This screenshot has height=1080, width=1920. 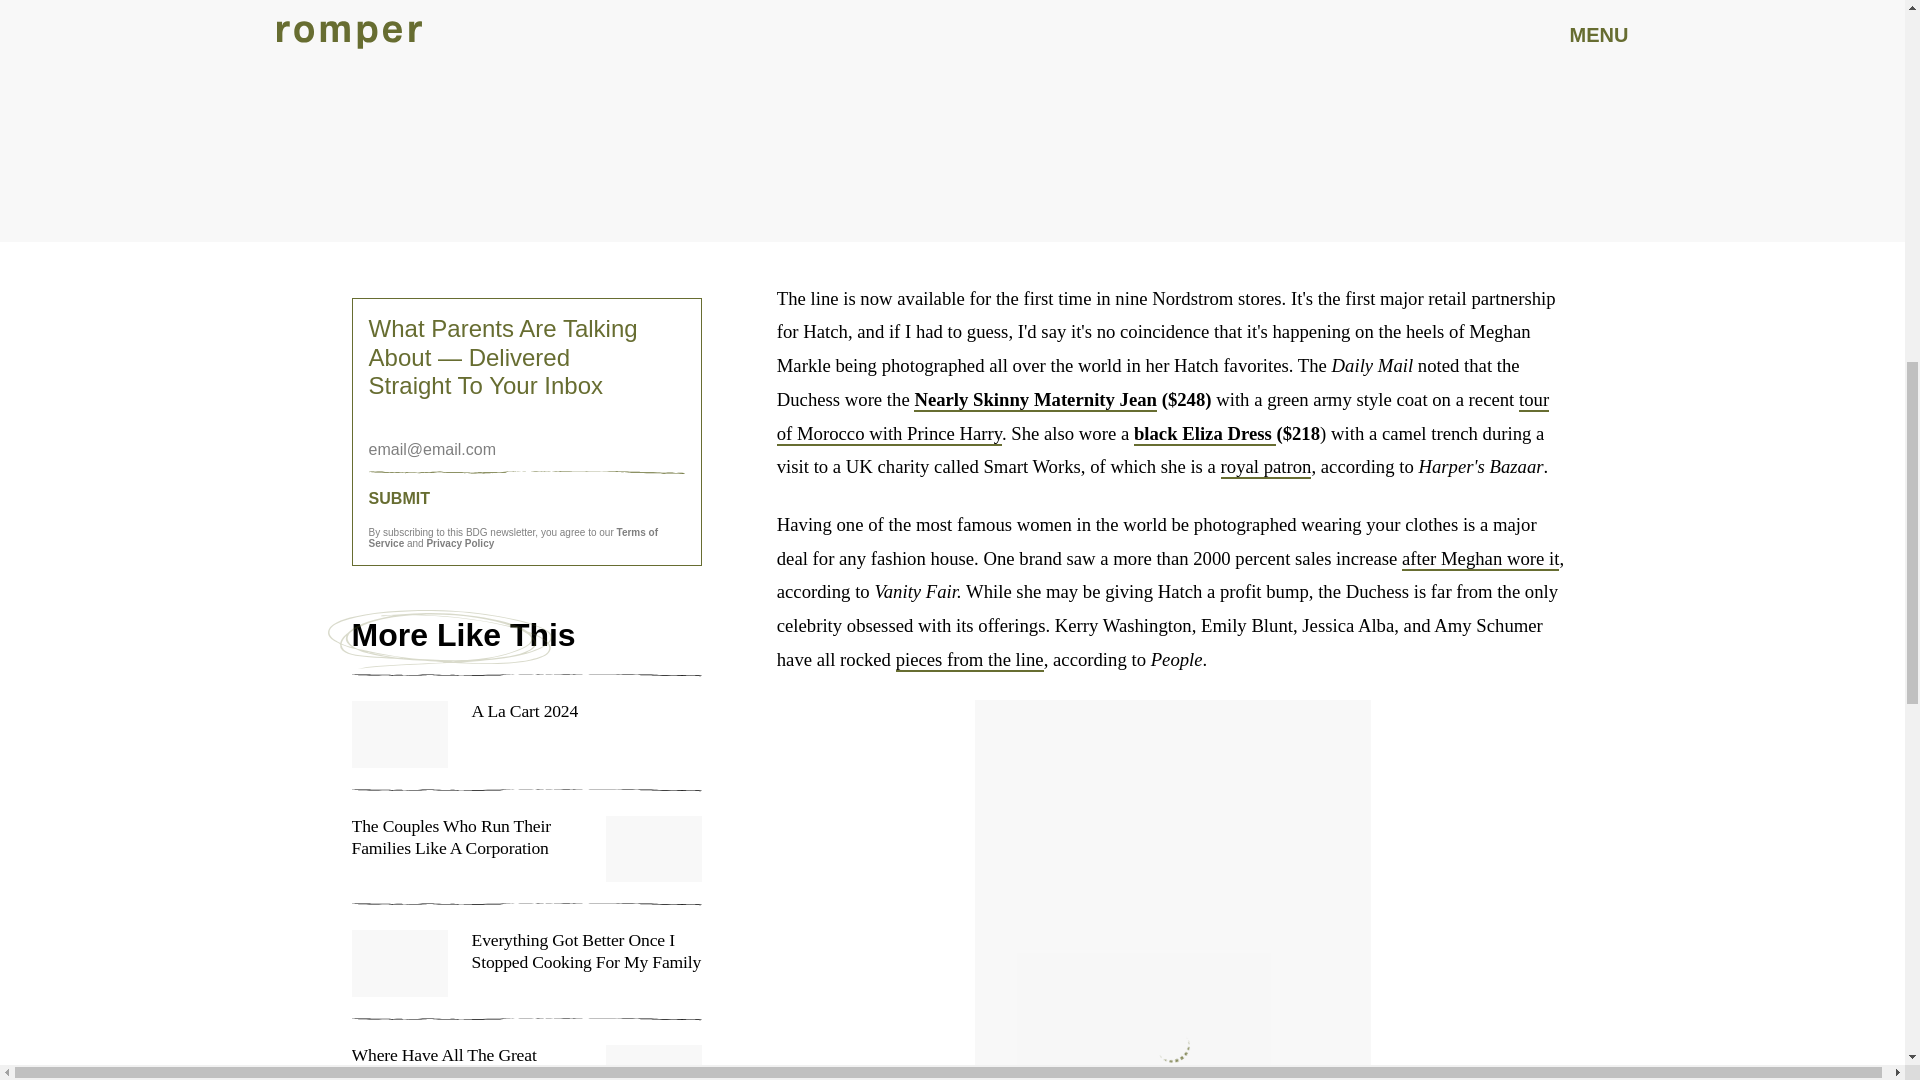 What do you see at coordinates (513, 538) in the screenshot?
I see `Terms of Service` at bounding box center [513, 538].